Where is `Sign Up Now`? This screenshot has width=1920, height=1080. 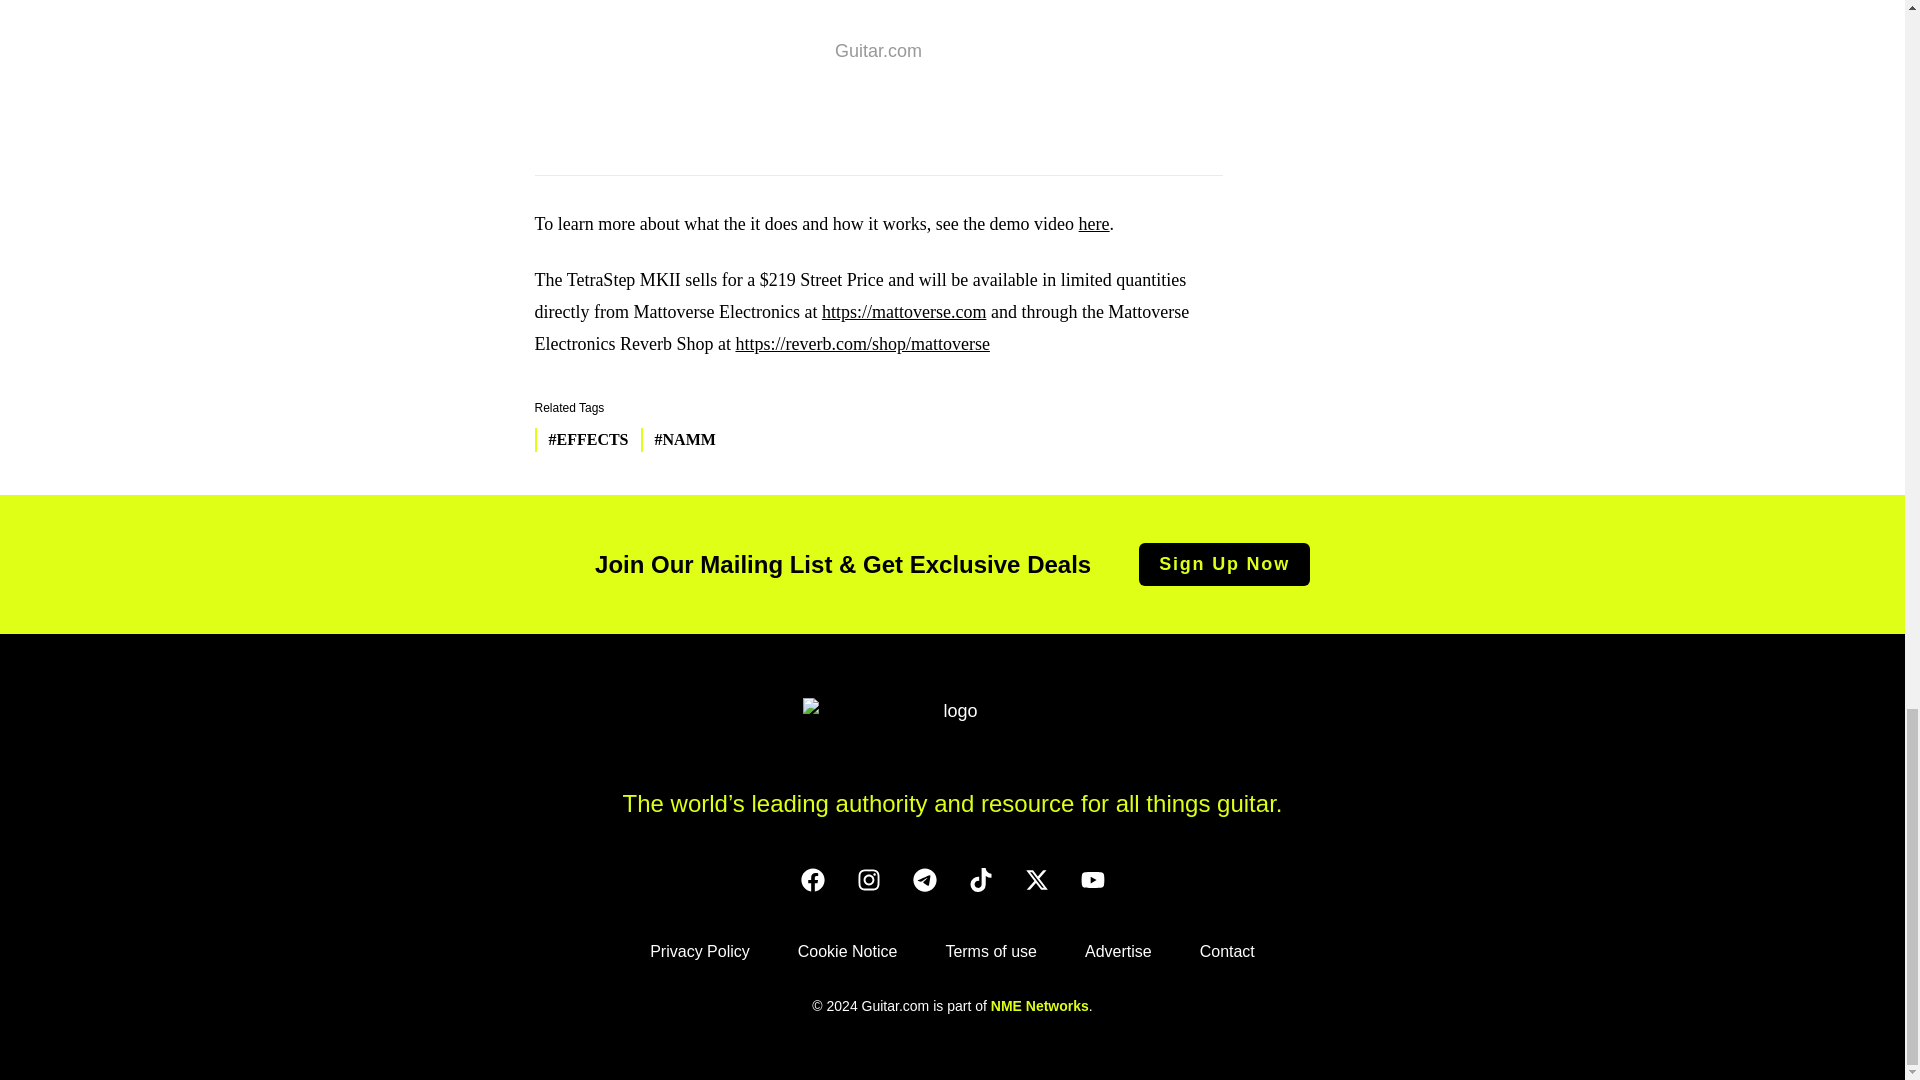 Sign Up Now is located at coordinates (1224, 564).